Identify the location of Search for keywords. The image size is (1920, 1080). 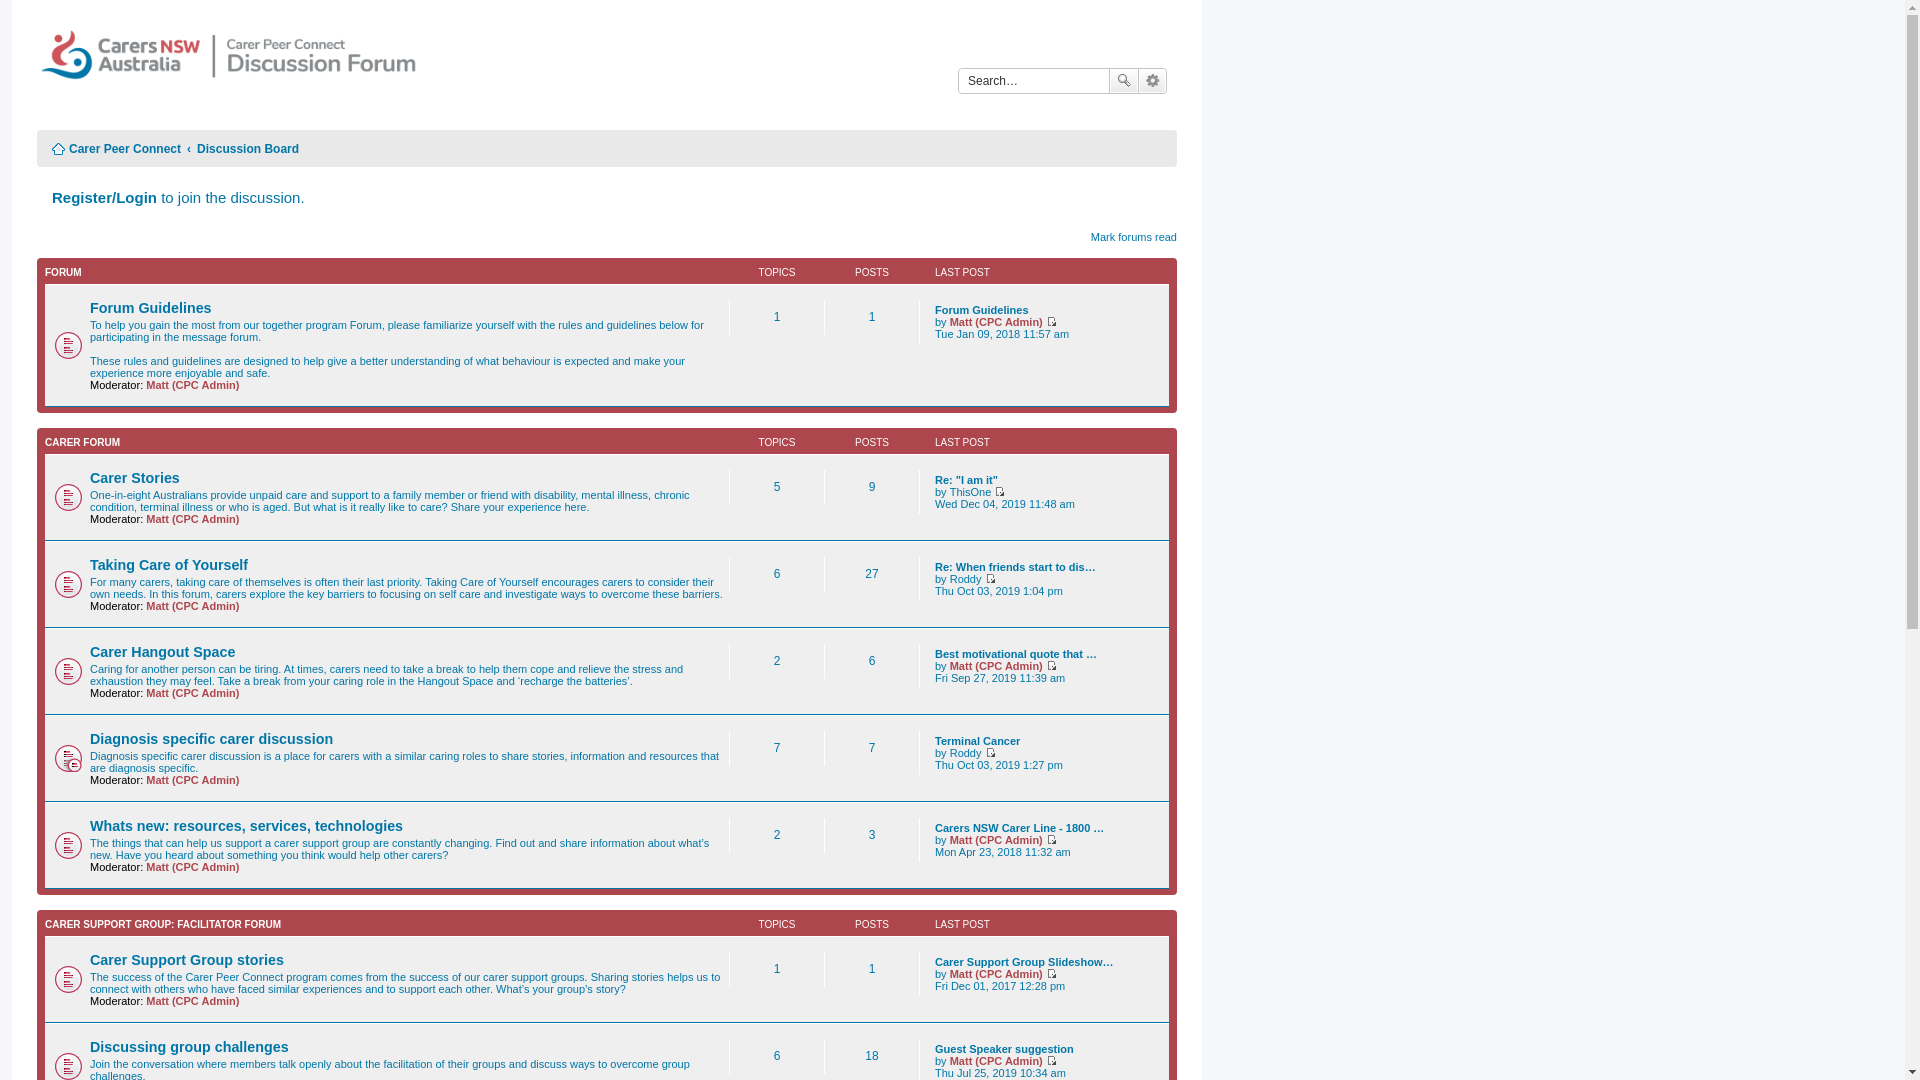
(1034, 81).